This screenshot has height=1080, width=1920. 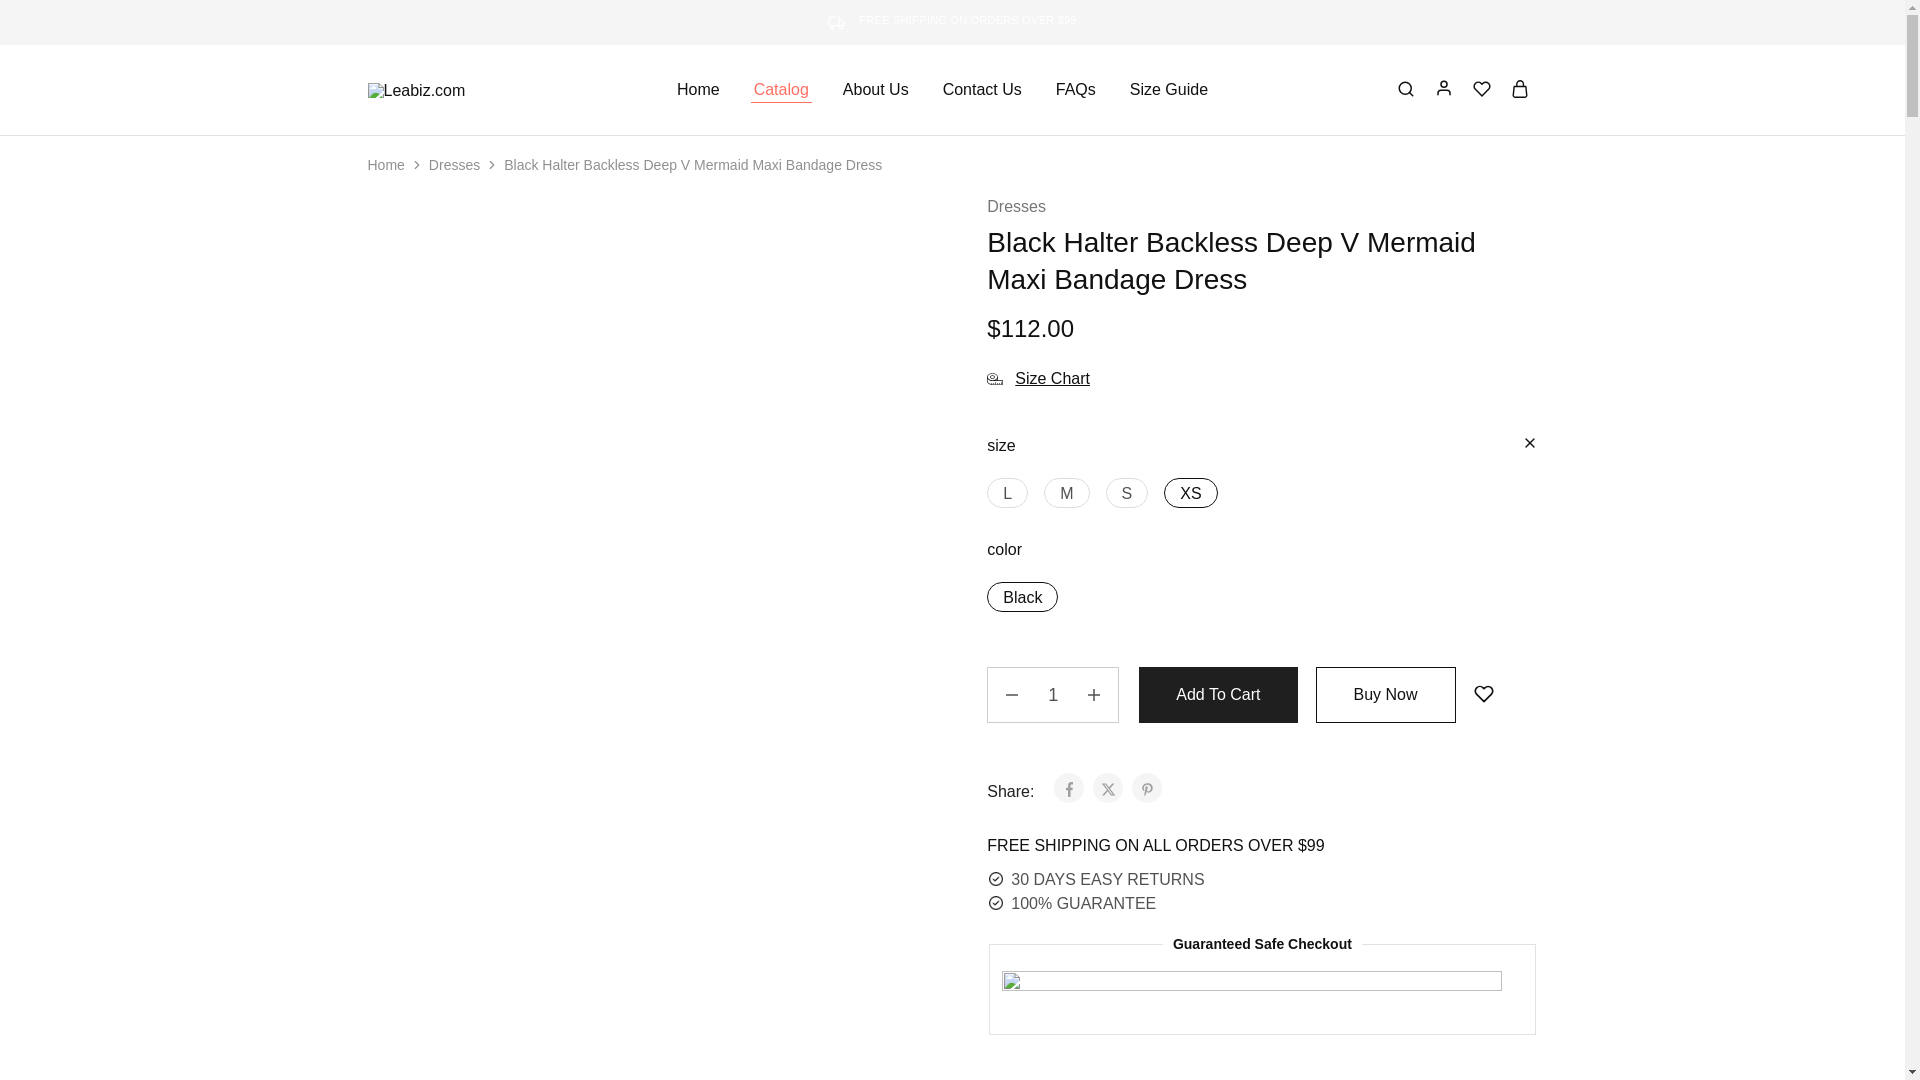 I want to click on Size Chart, so click(x=1038, y=378).